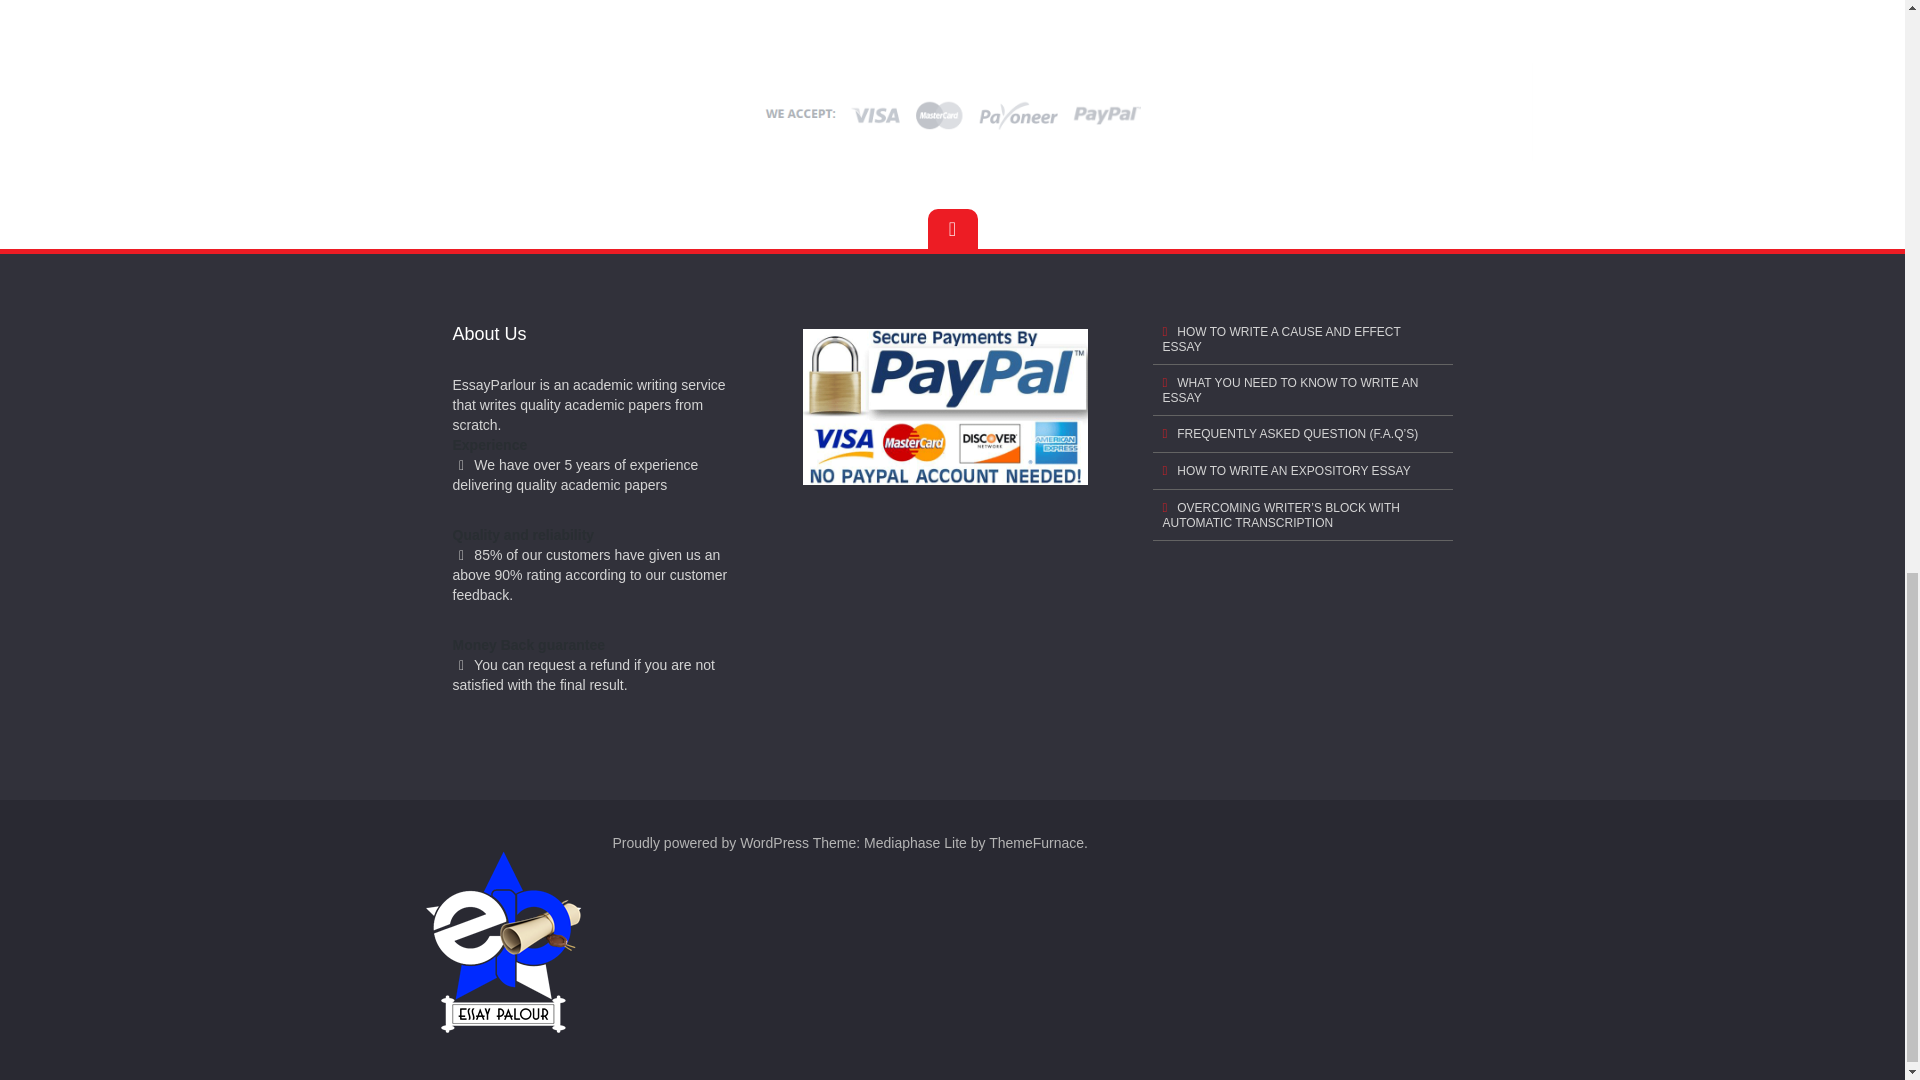 The image size is (1920, 1080). Describe the element at coordinates (1302, 471) in the screenshot. I see `HOW TO WRITE AN EXPOSITORY ESSAY` at that location.